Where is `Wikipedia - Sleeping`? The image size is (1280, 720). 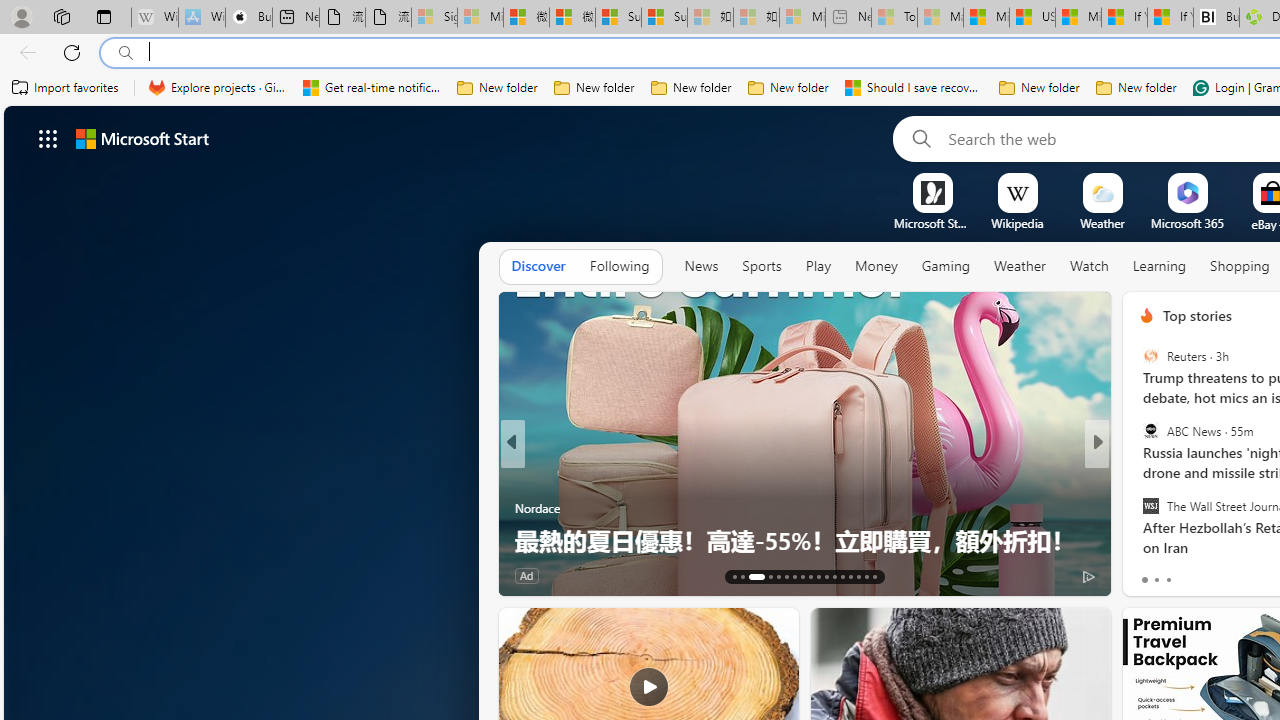
Wikipedia - Sleeping is located at coordinates (154, 18).